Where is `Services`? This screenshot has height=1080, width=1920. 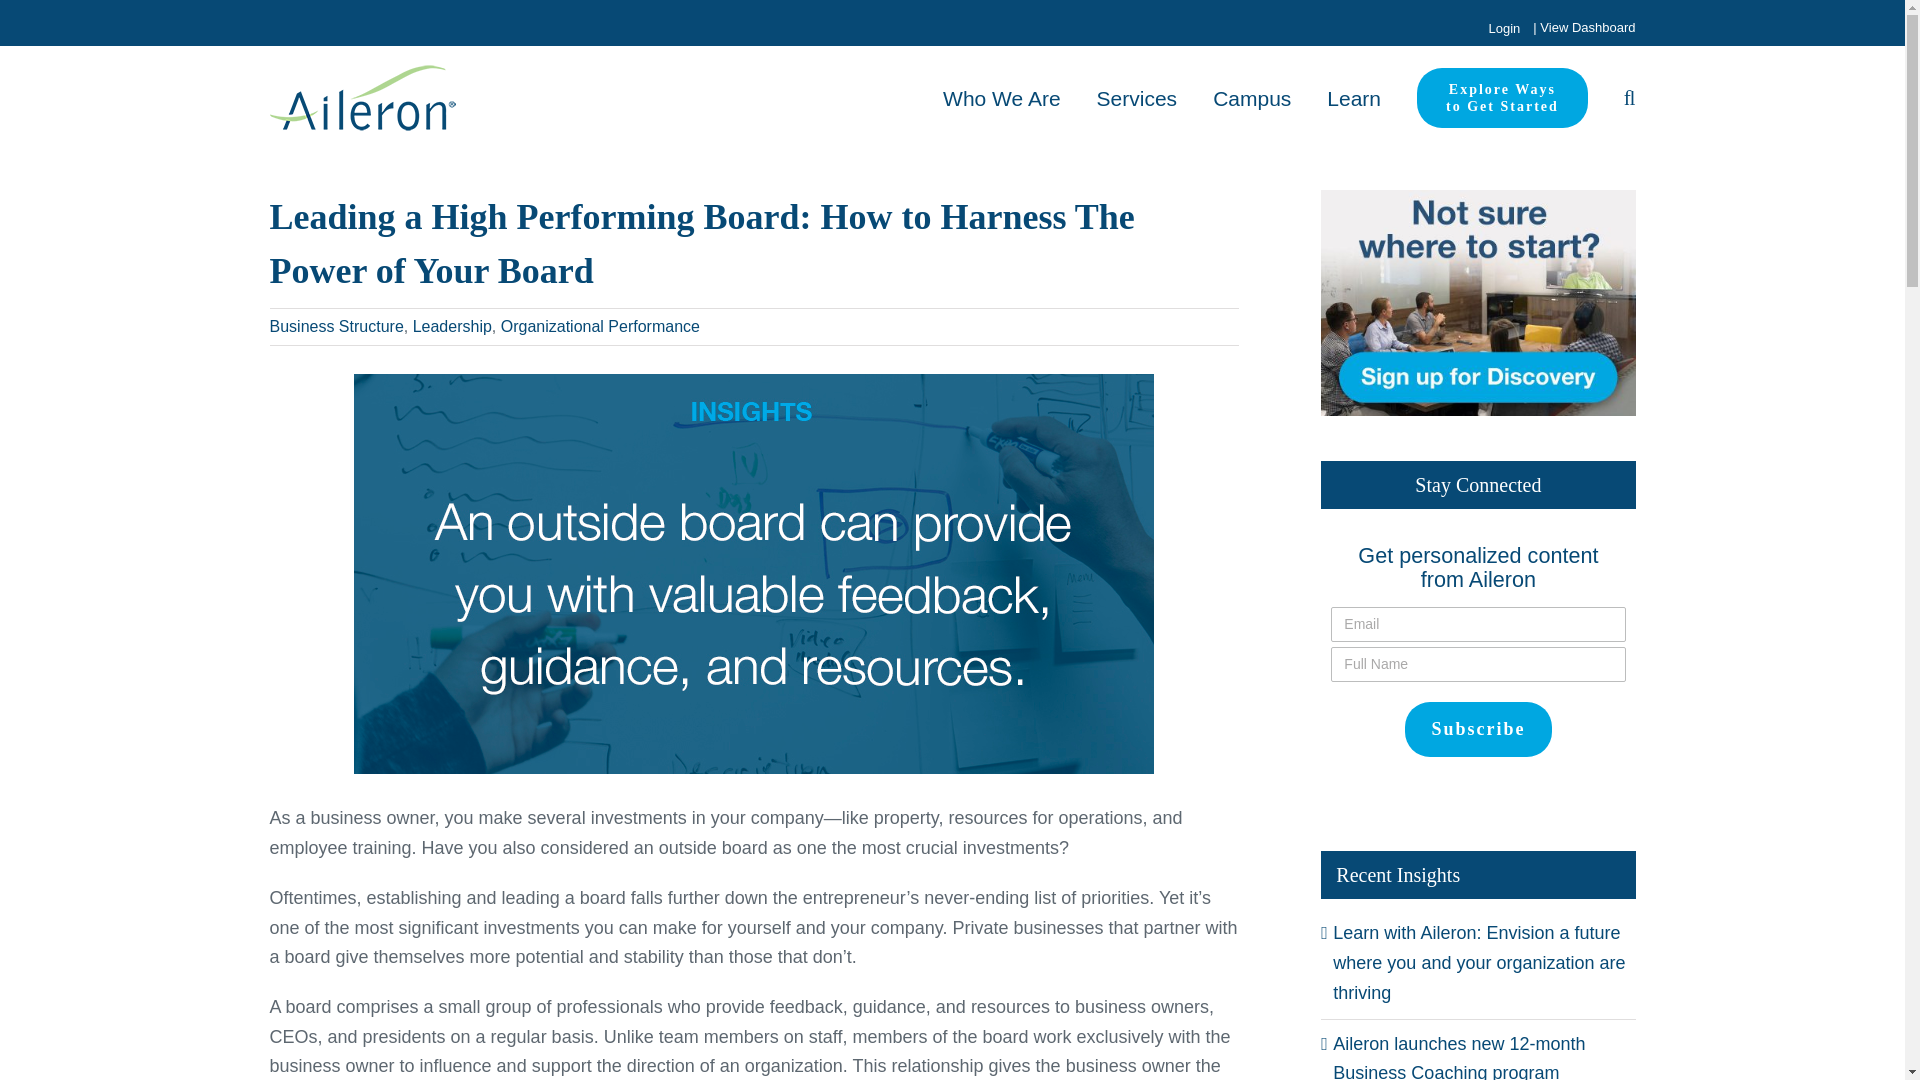
Services is located at coordinates (1137, 97).